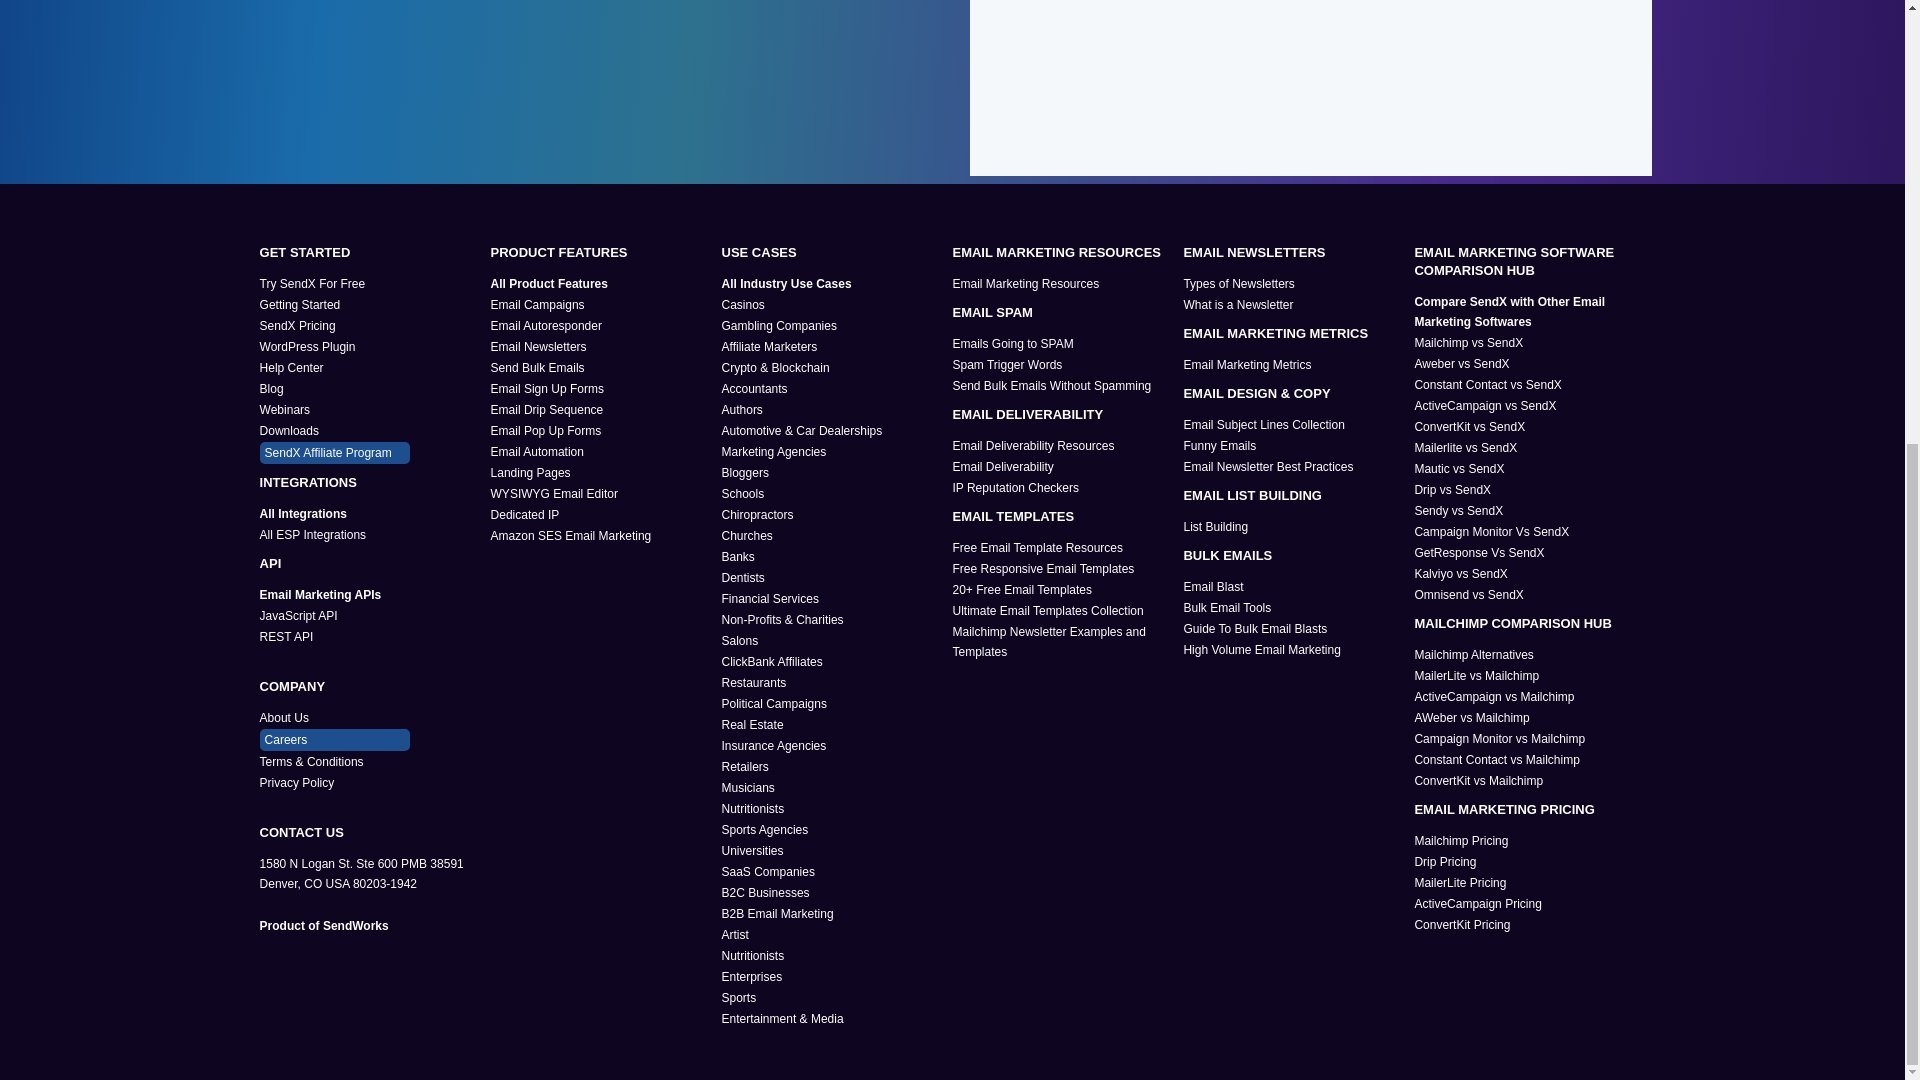 Image resolution: width=1920 pixels, height=1080 pixels. Describe the element at coordinates (368, 410) in the screenshot. I see `Webinars` at that location.